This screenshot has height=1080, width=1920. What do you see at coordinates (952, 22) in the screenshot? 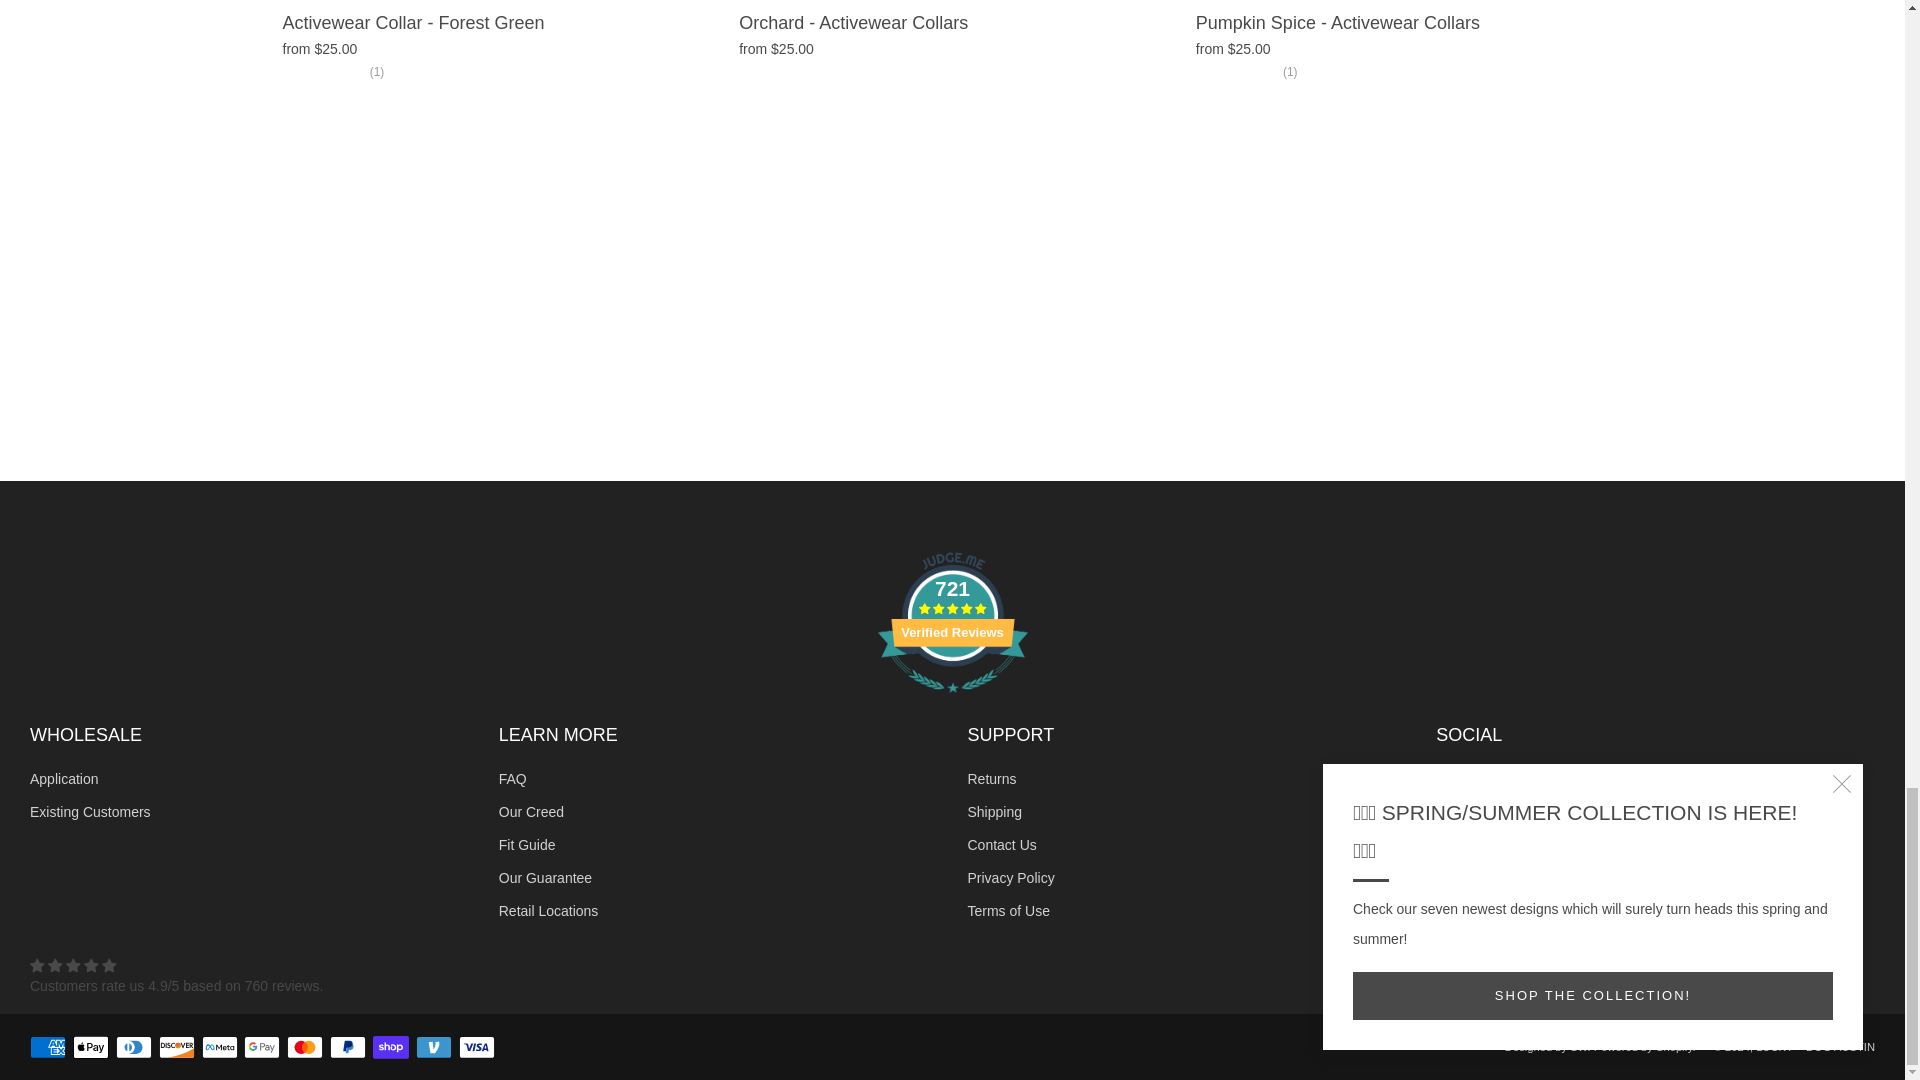
I see `Orchard - Activewear Collars` at bounding box center [952, 22].